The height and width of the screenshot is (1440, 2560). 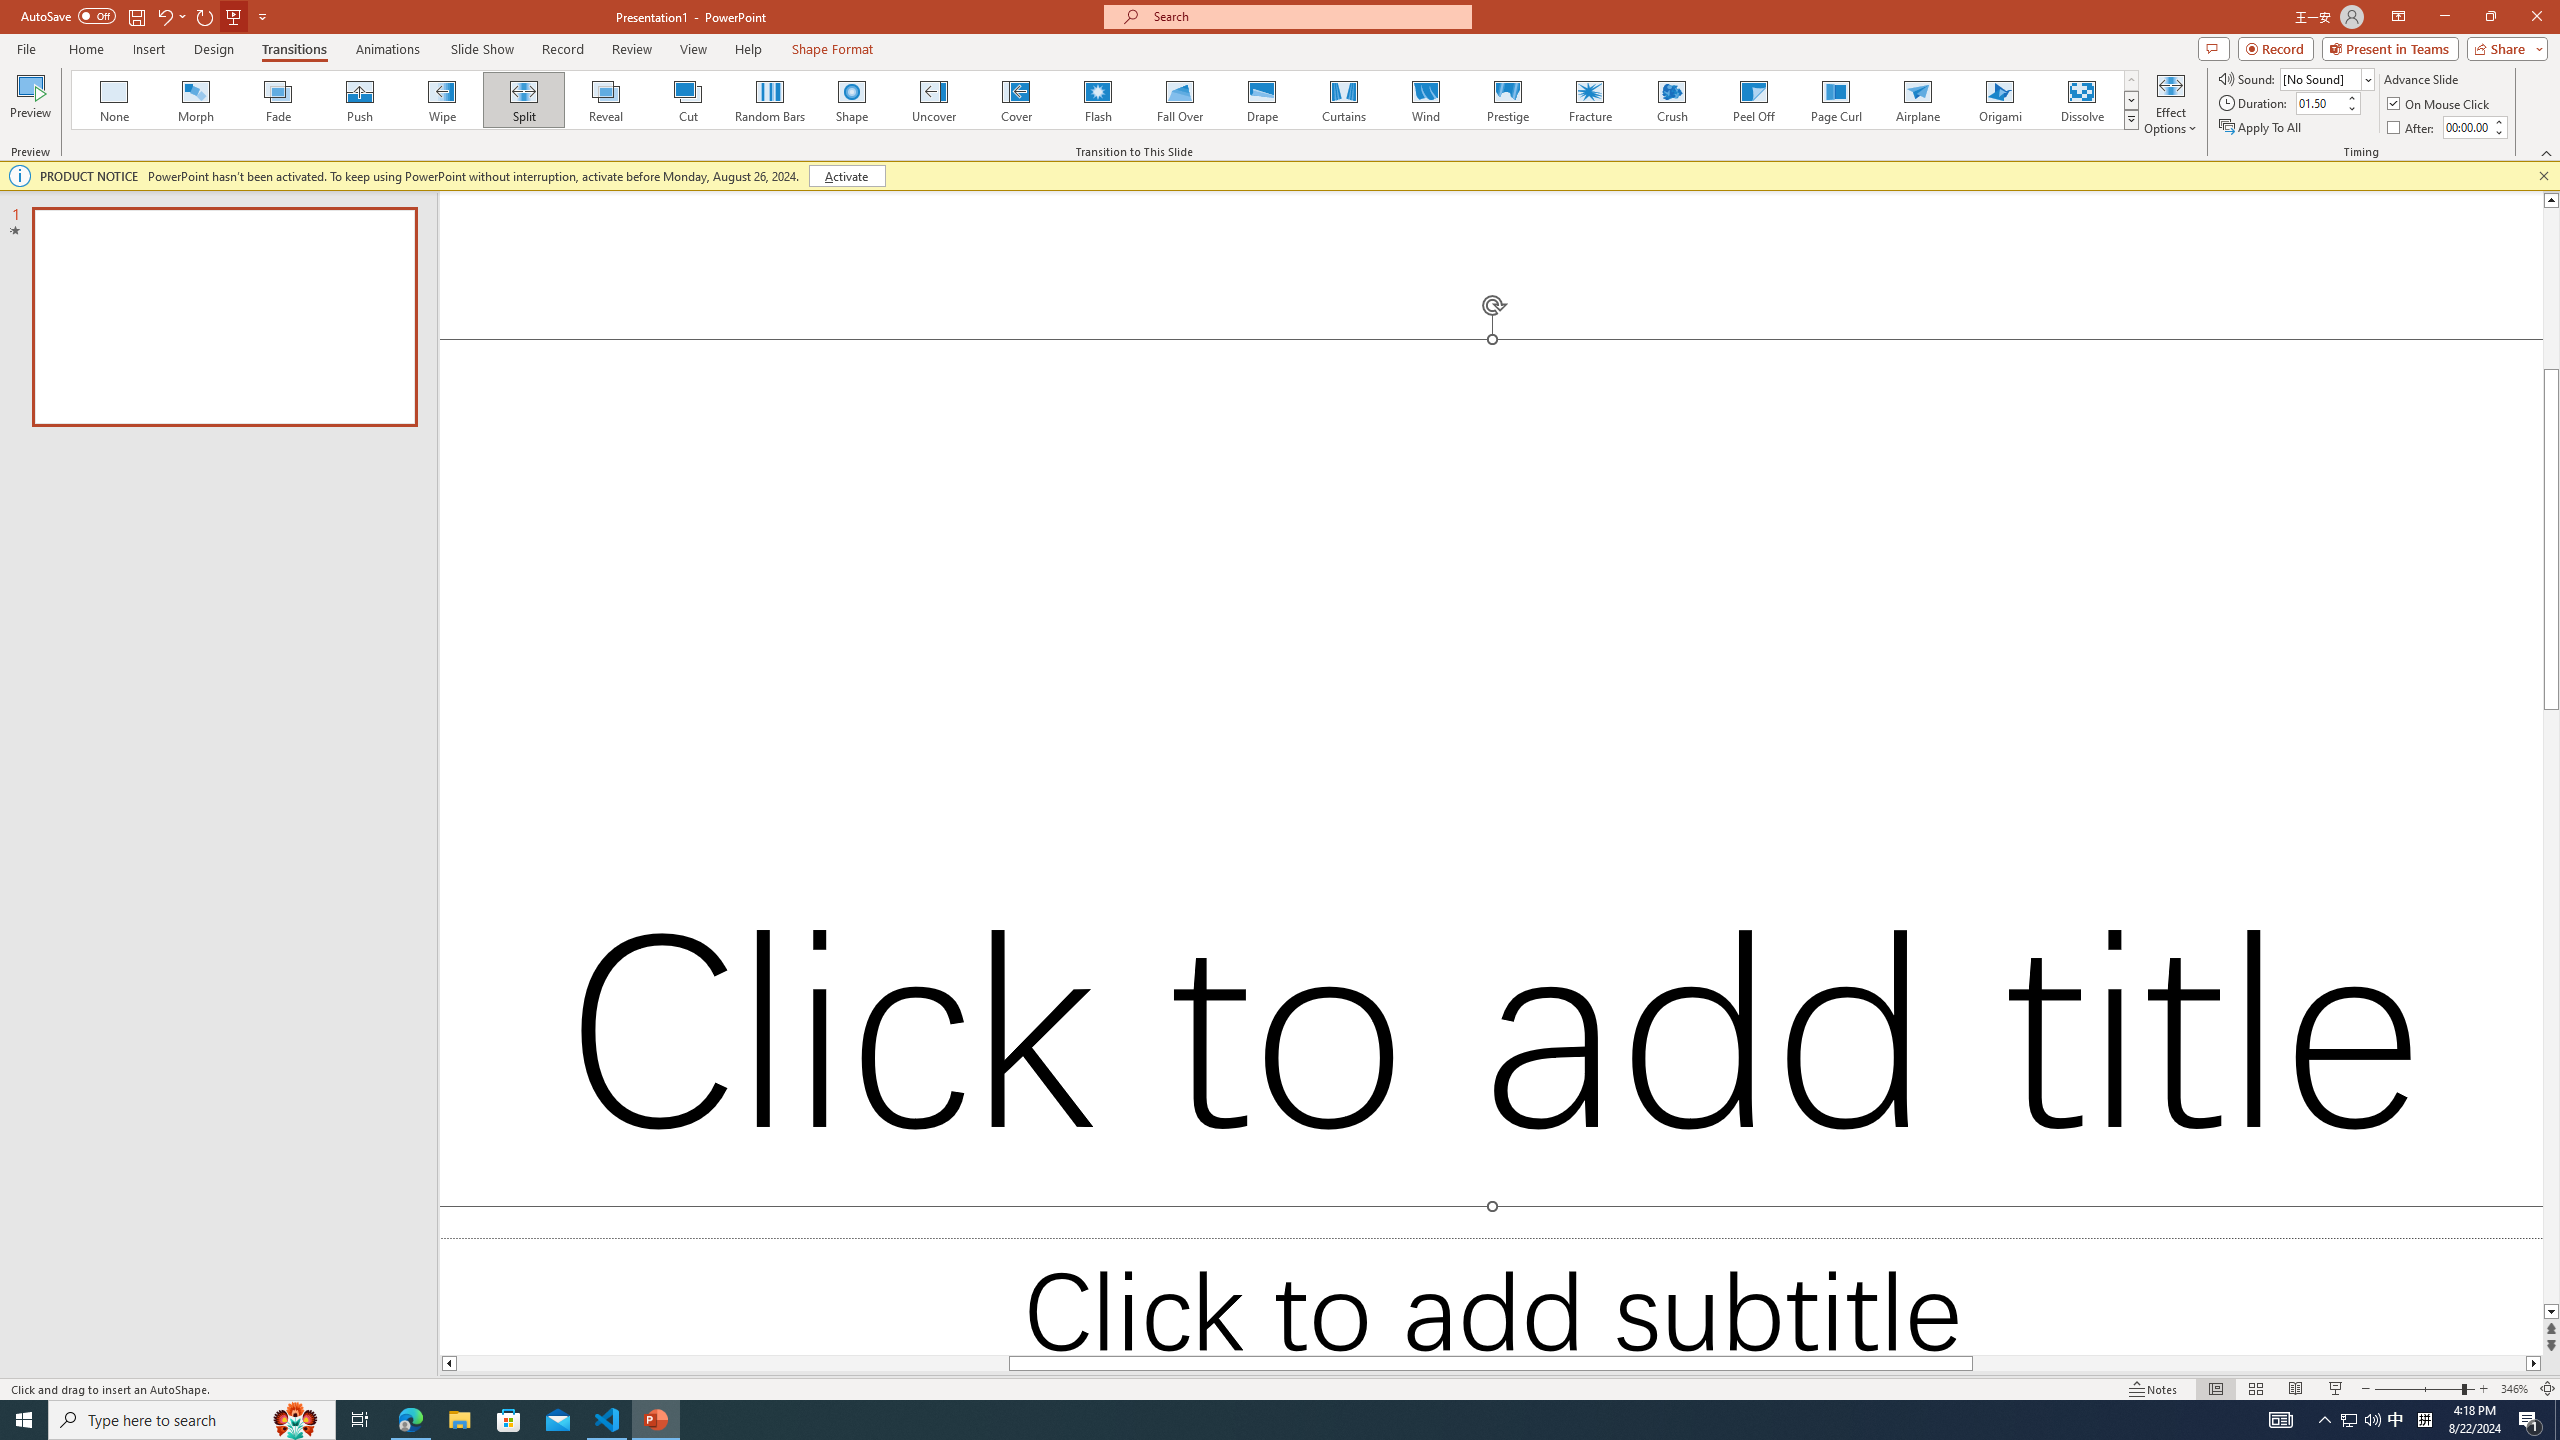 I want to click on Airplane, so click(x=1917, y=100).